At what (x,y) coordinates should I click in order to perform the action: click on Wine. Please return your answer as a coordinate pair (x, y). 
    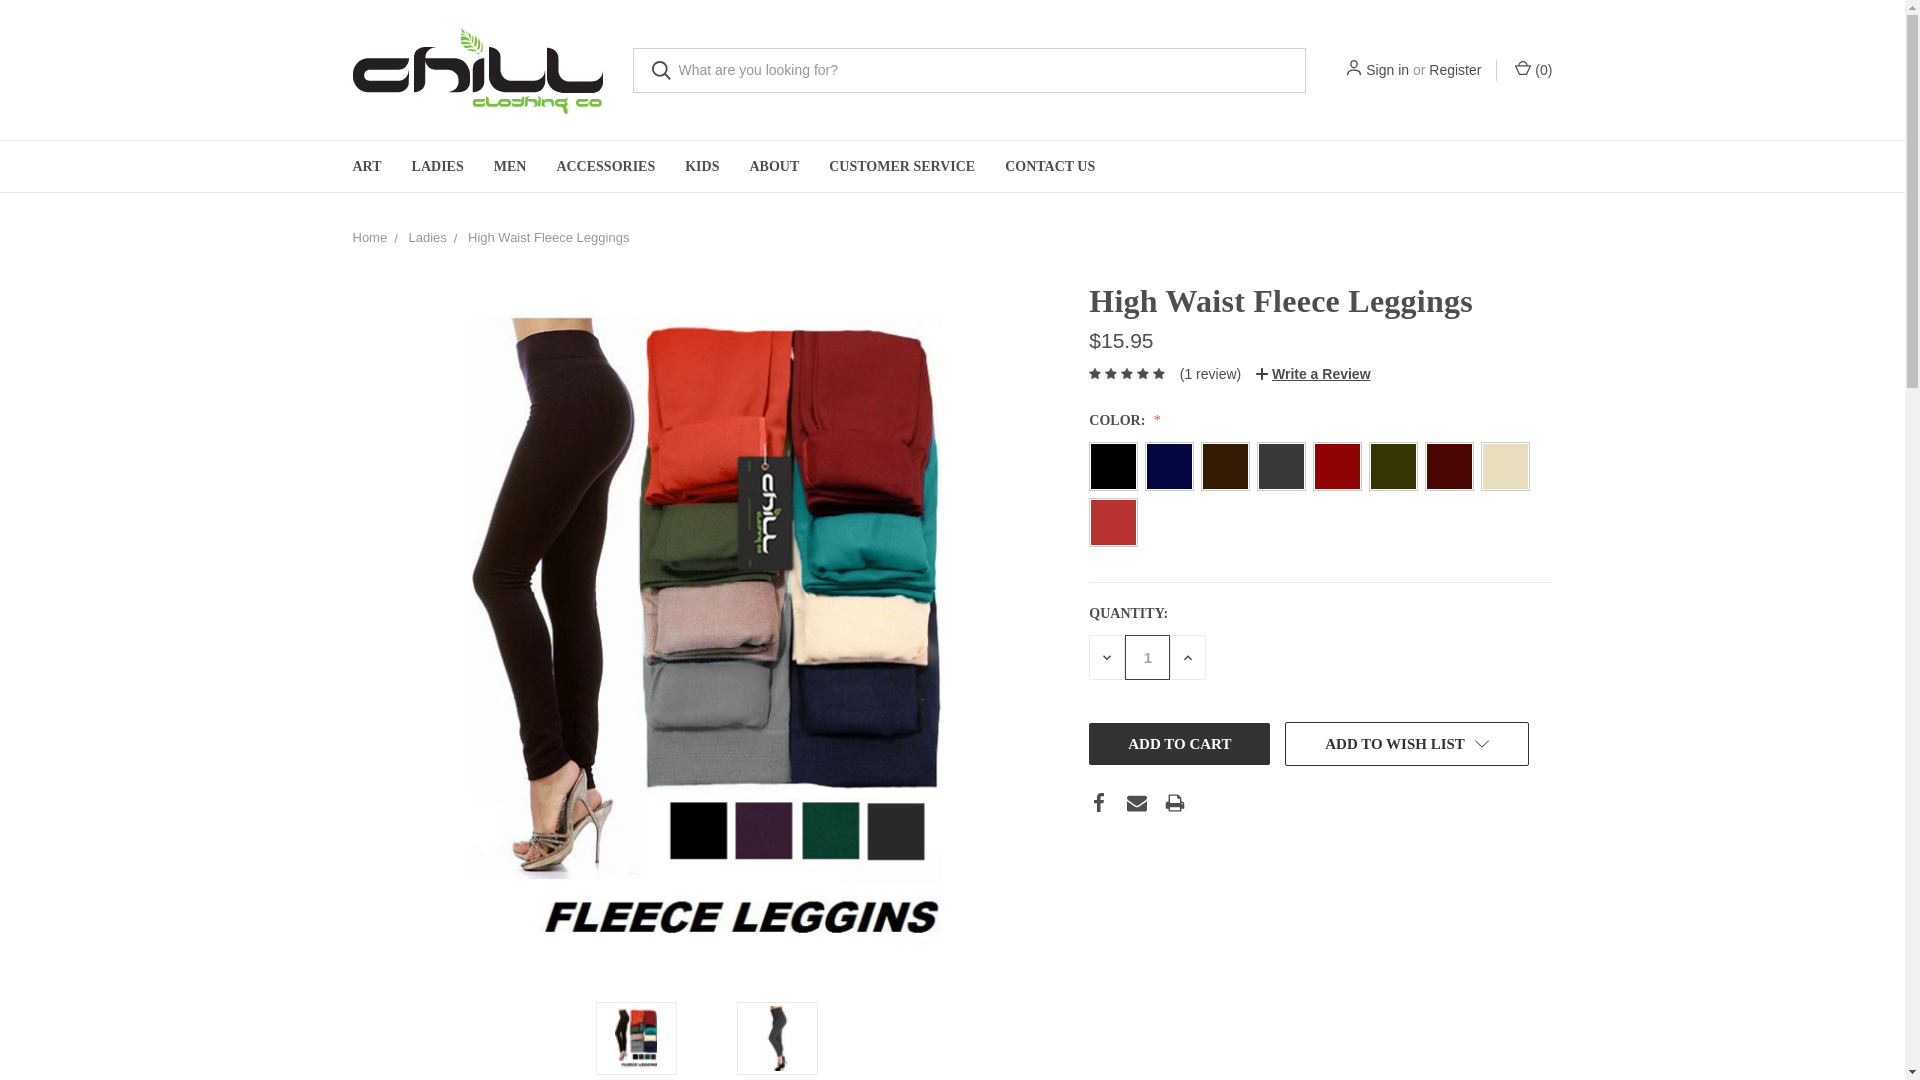
    Looking at the image, I should click on (1337, 466).